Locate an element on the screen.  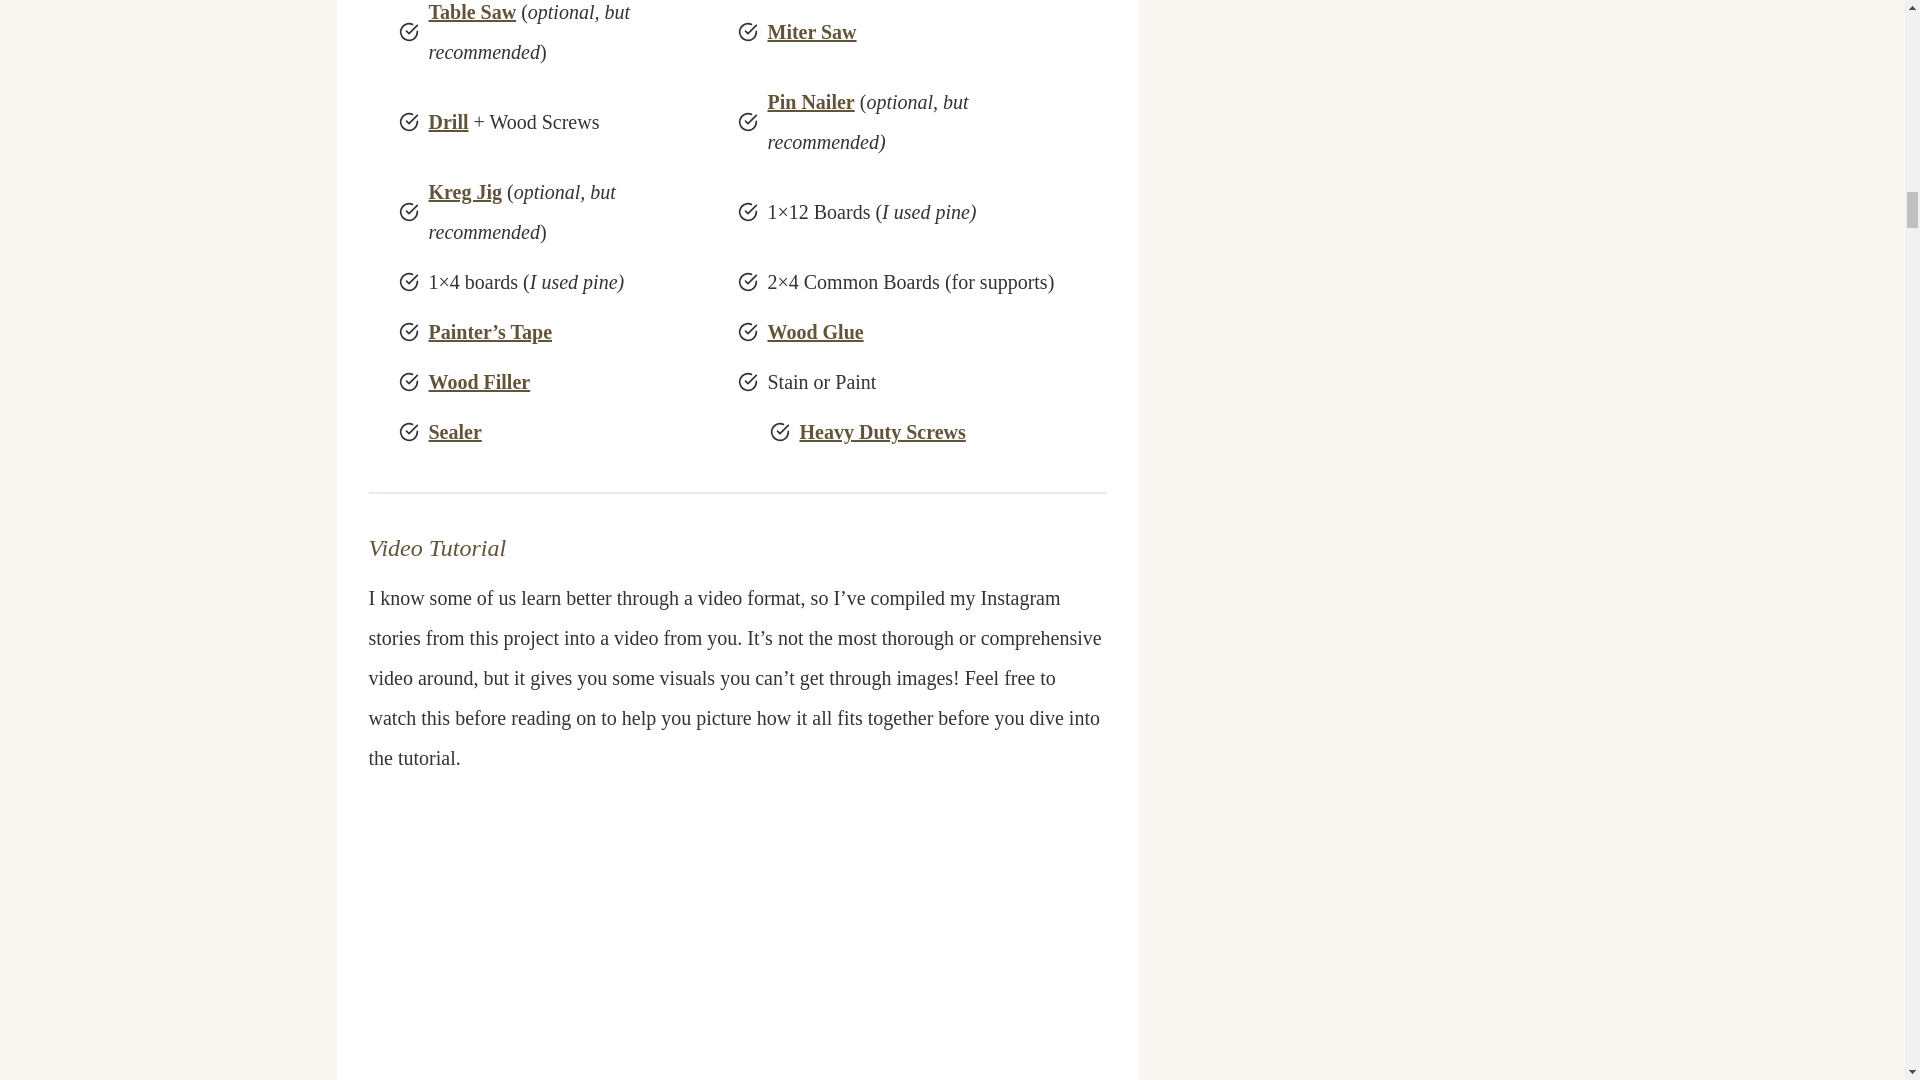
Kreg Jig is located at coordinates (464, 192).